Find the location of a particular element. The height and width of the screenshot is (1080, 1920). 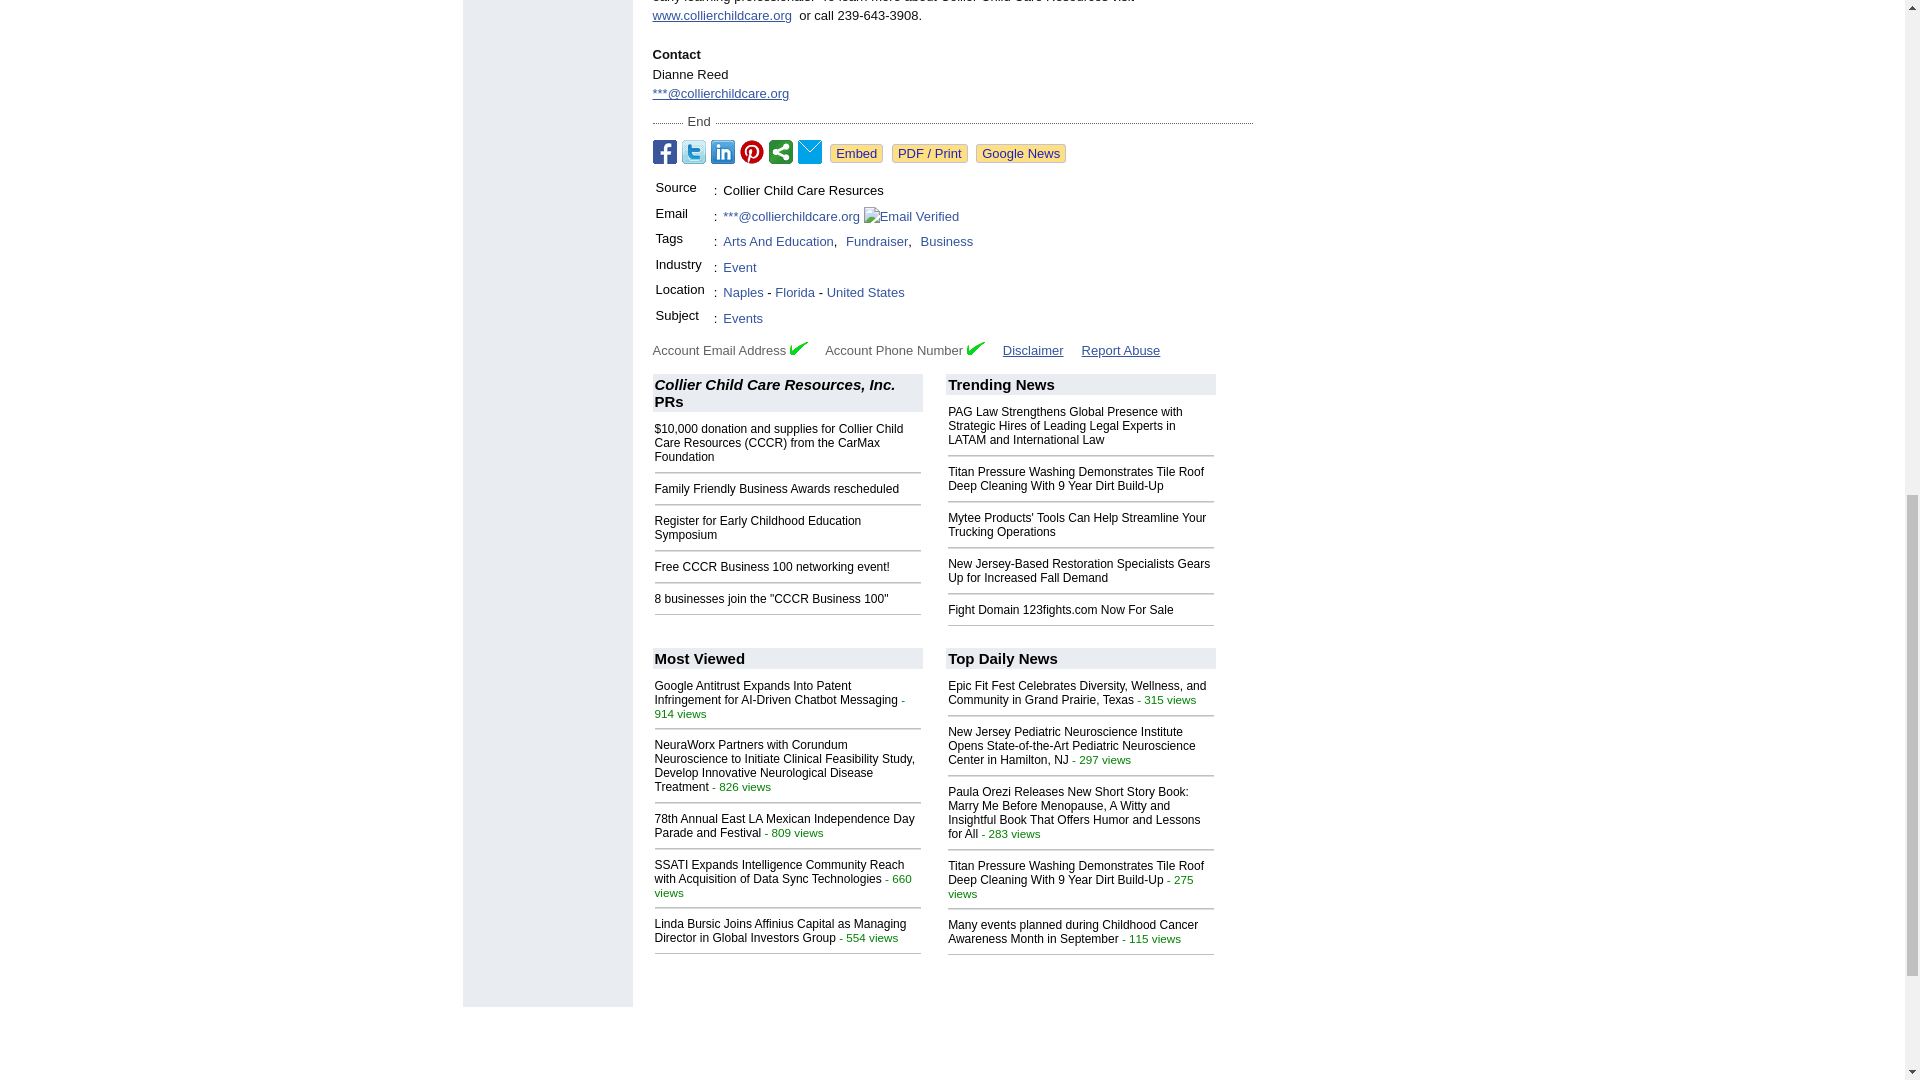

Email to a Friend is located at coordinates (810, 152).